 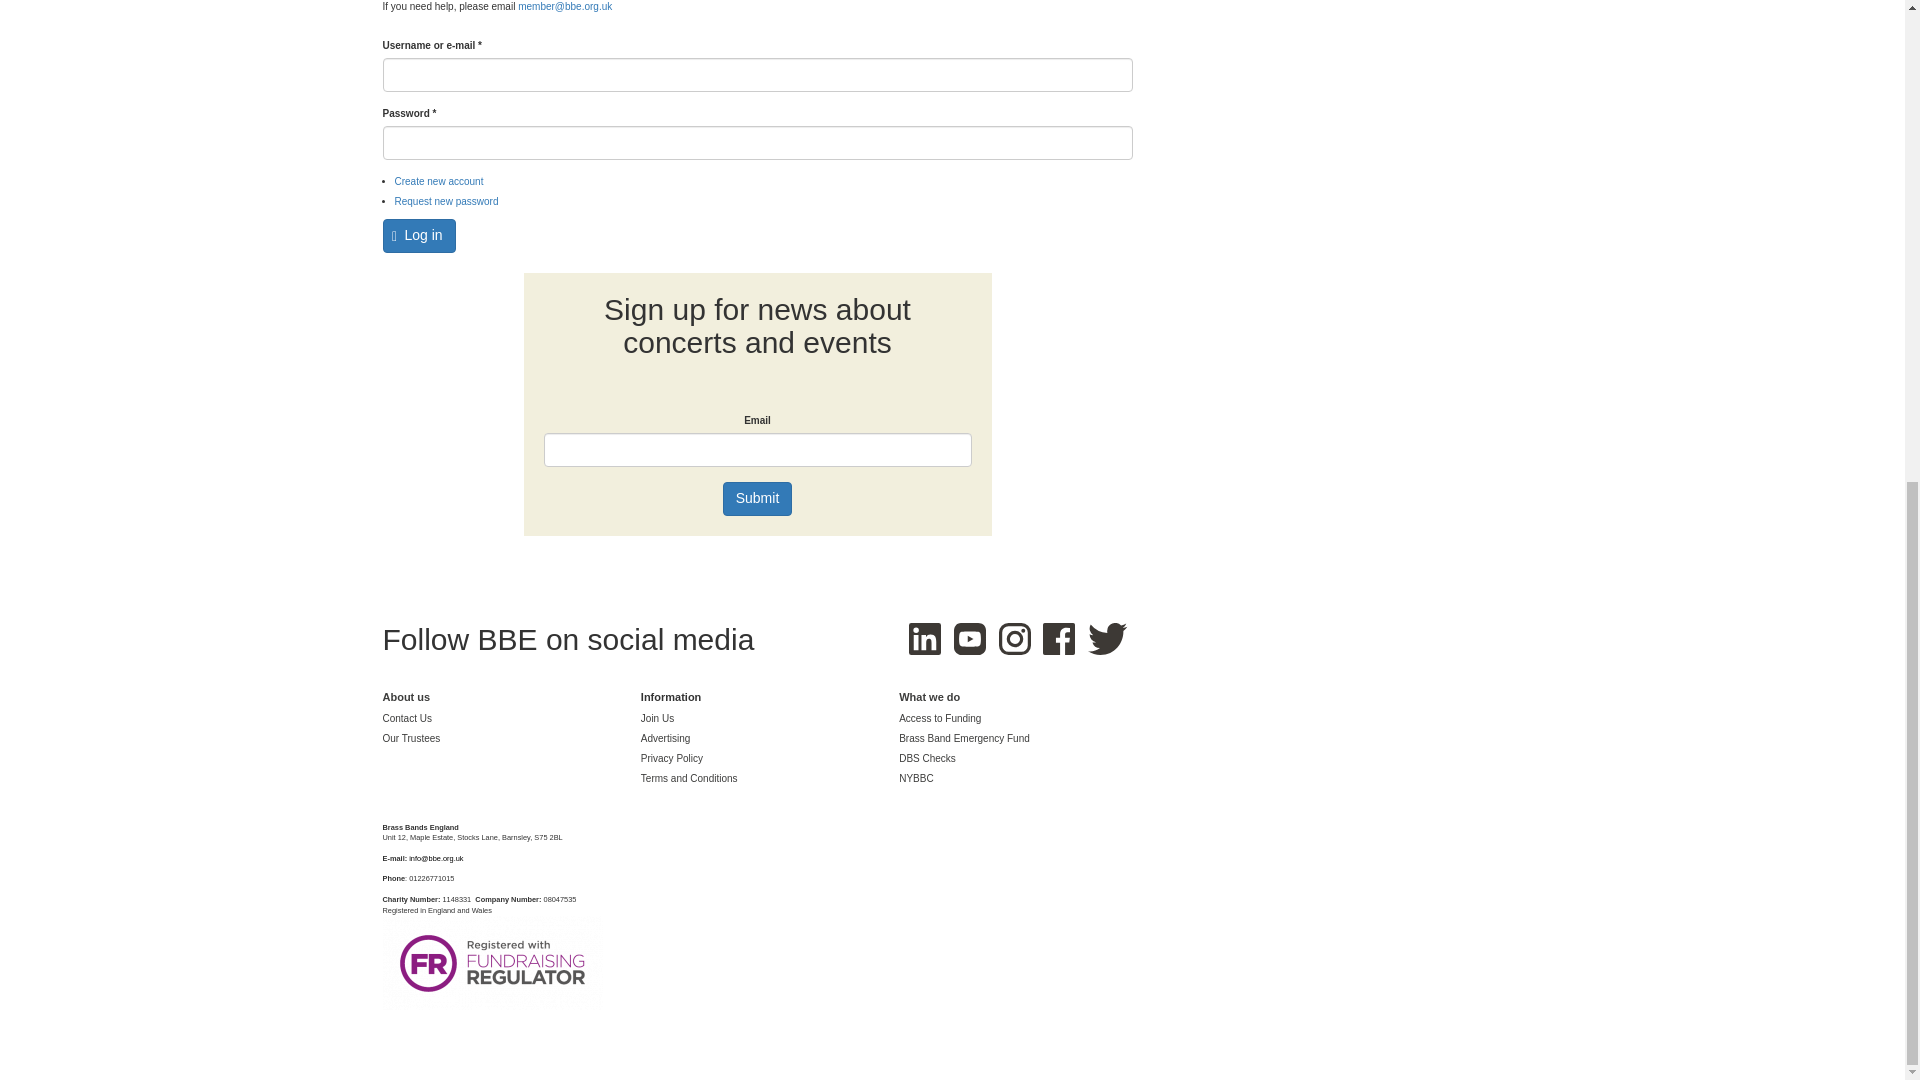 What do you see at coordinates (445, 201) in the screenshot?
I see `Request new password via e-mail.` at bounding box center [445, 201].